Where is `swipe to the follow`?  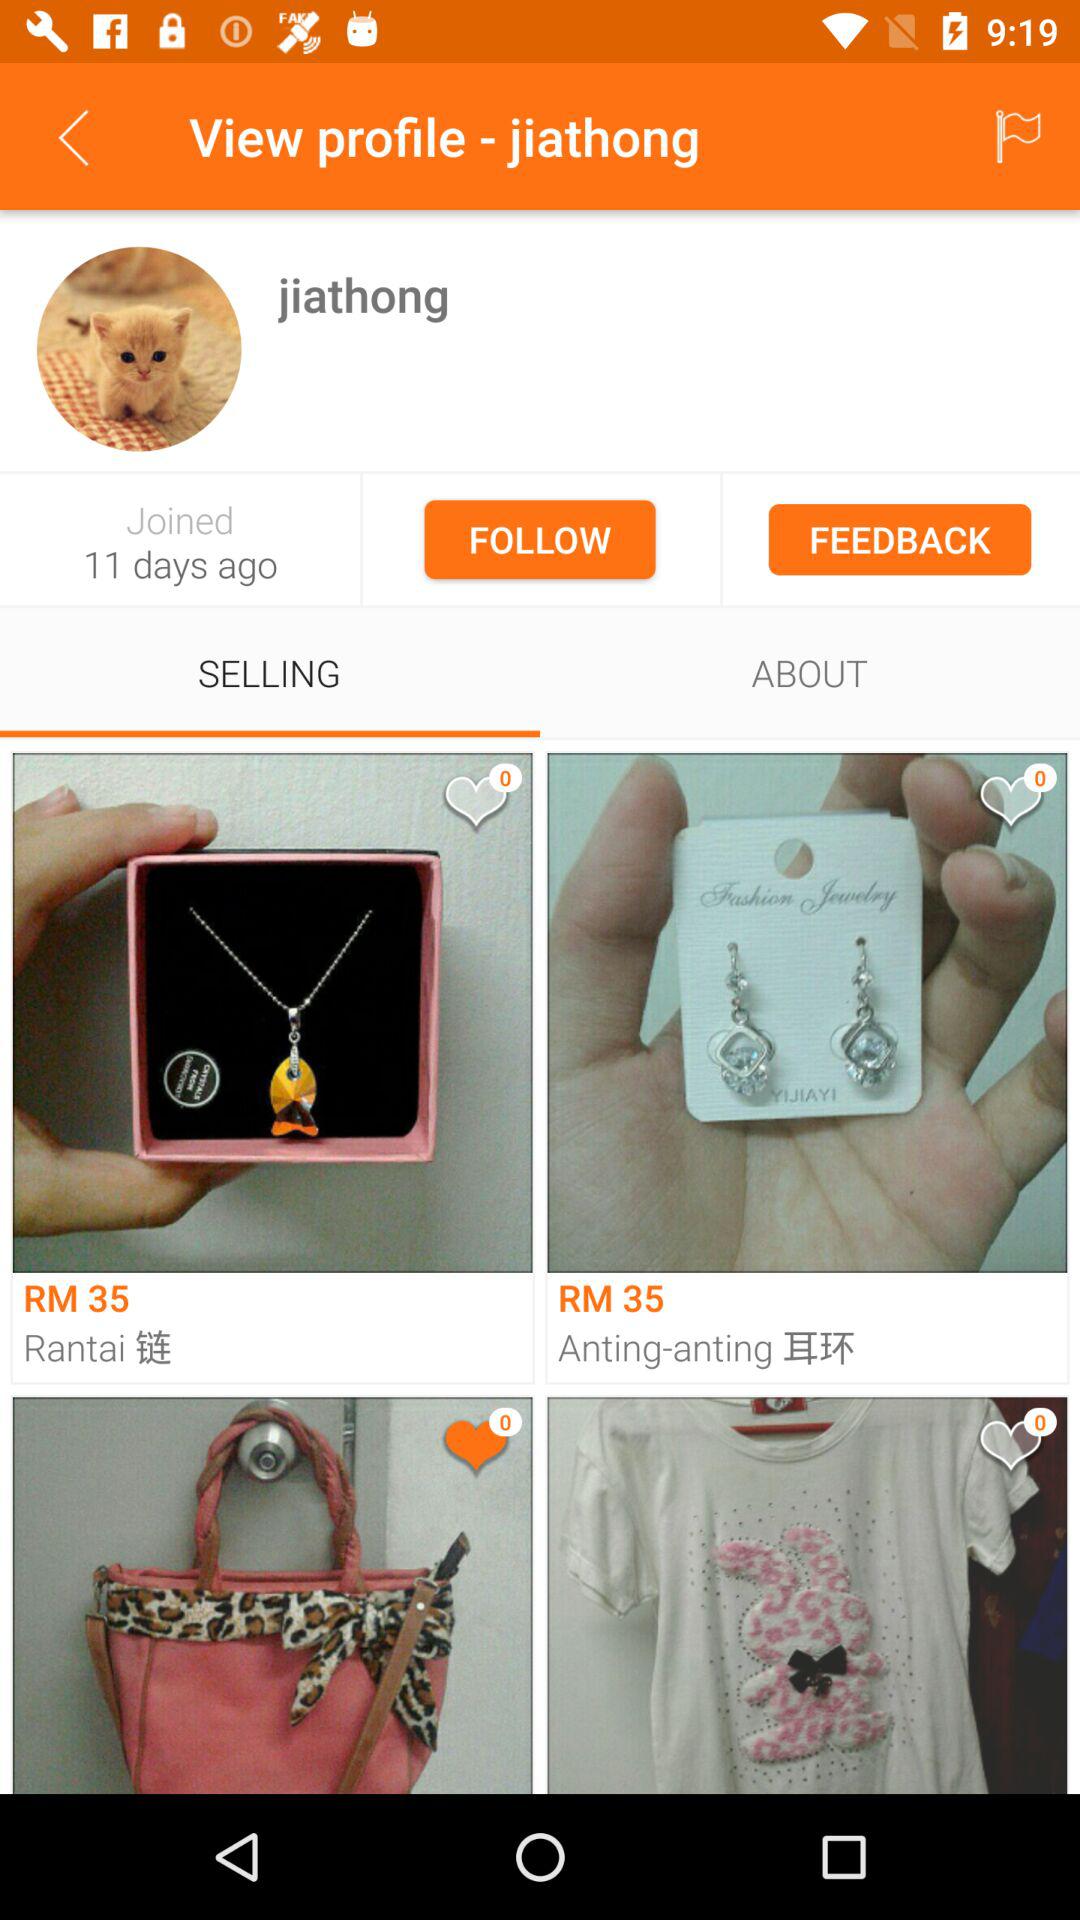 swipe to the follow is located at coordinates (540, 539).